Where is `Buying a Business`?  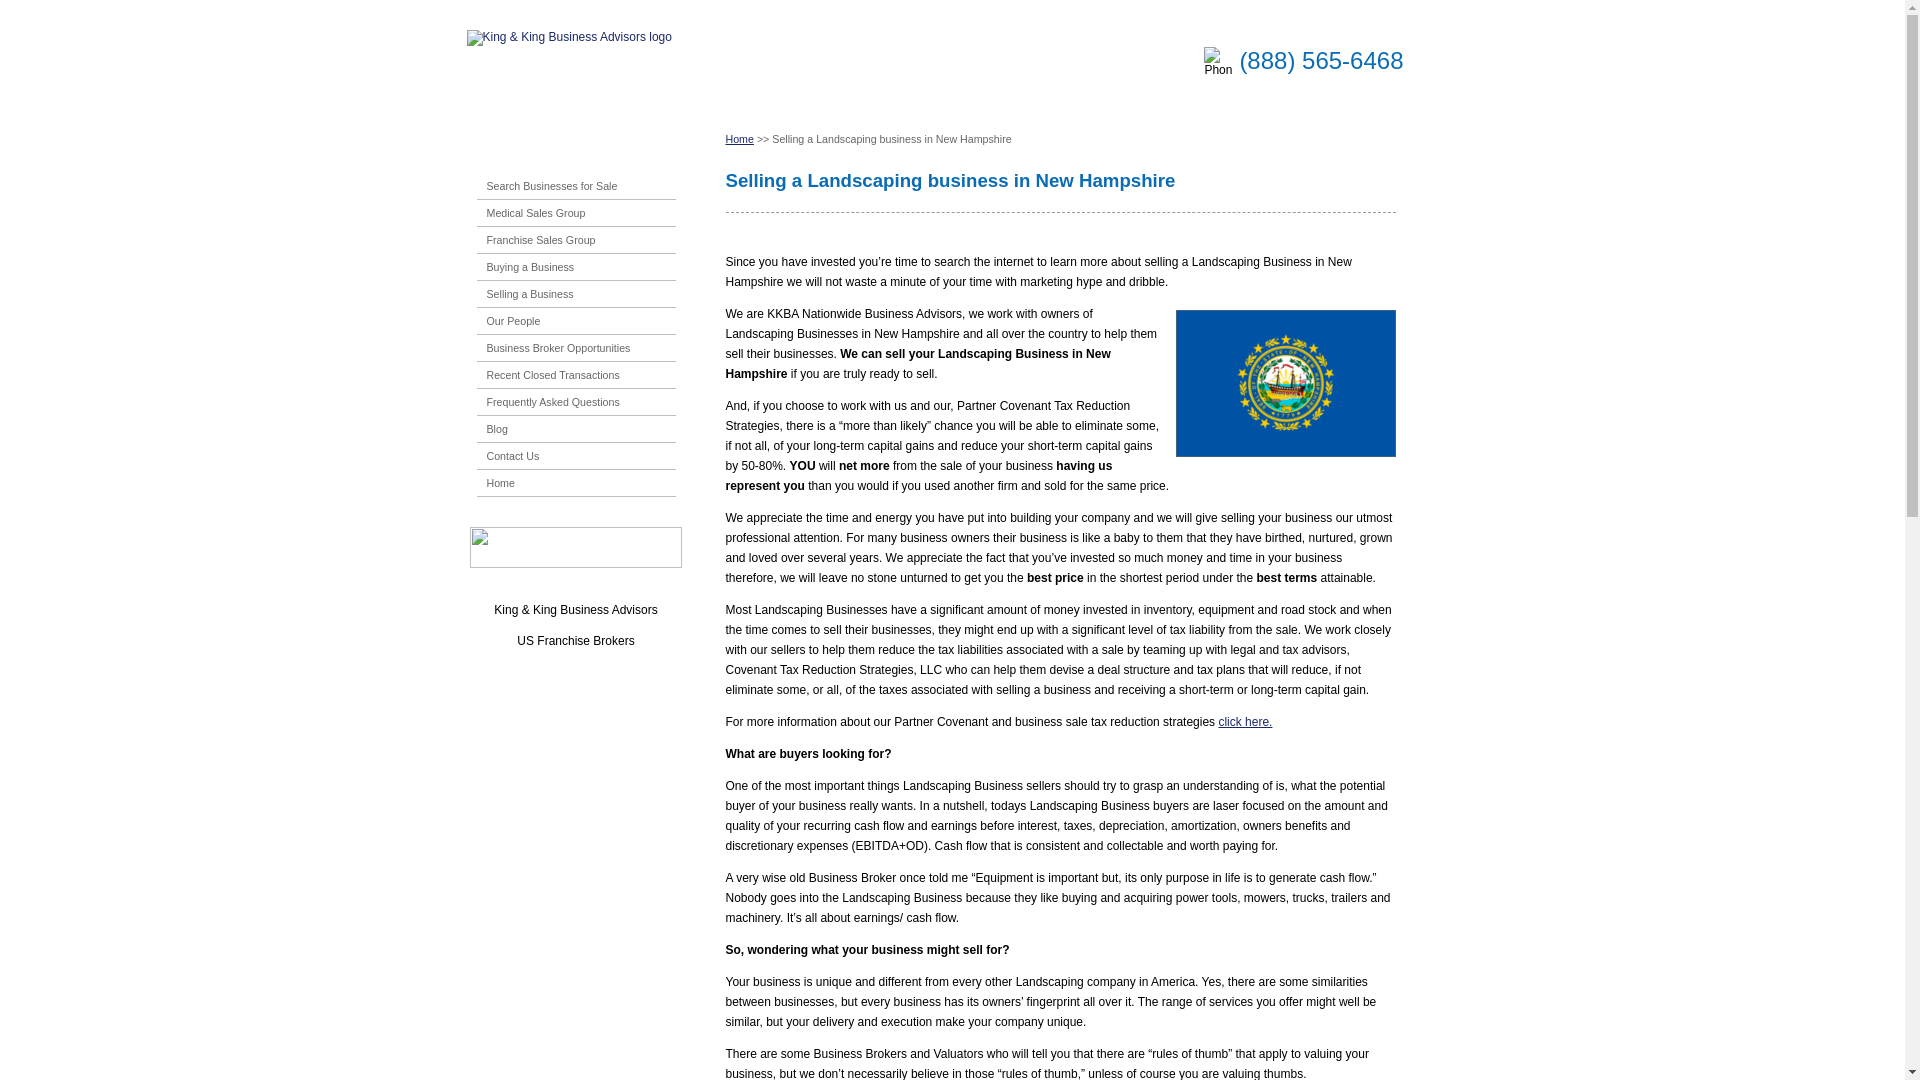 Buying a Business is located at coordinates (525, 267).